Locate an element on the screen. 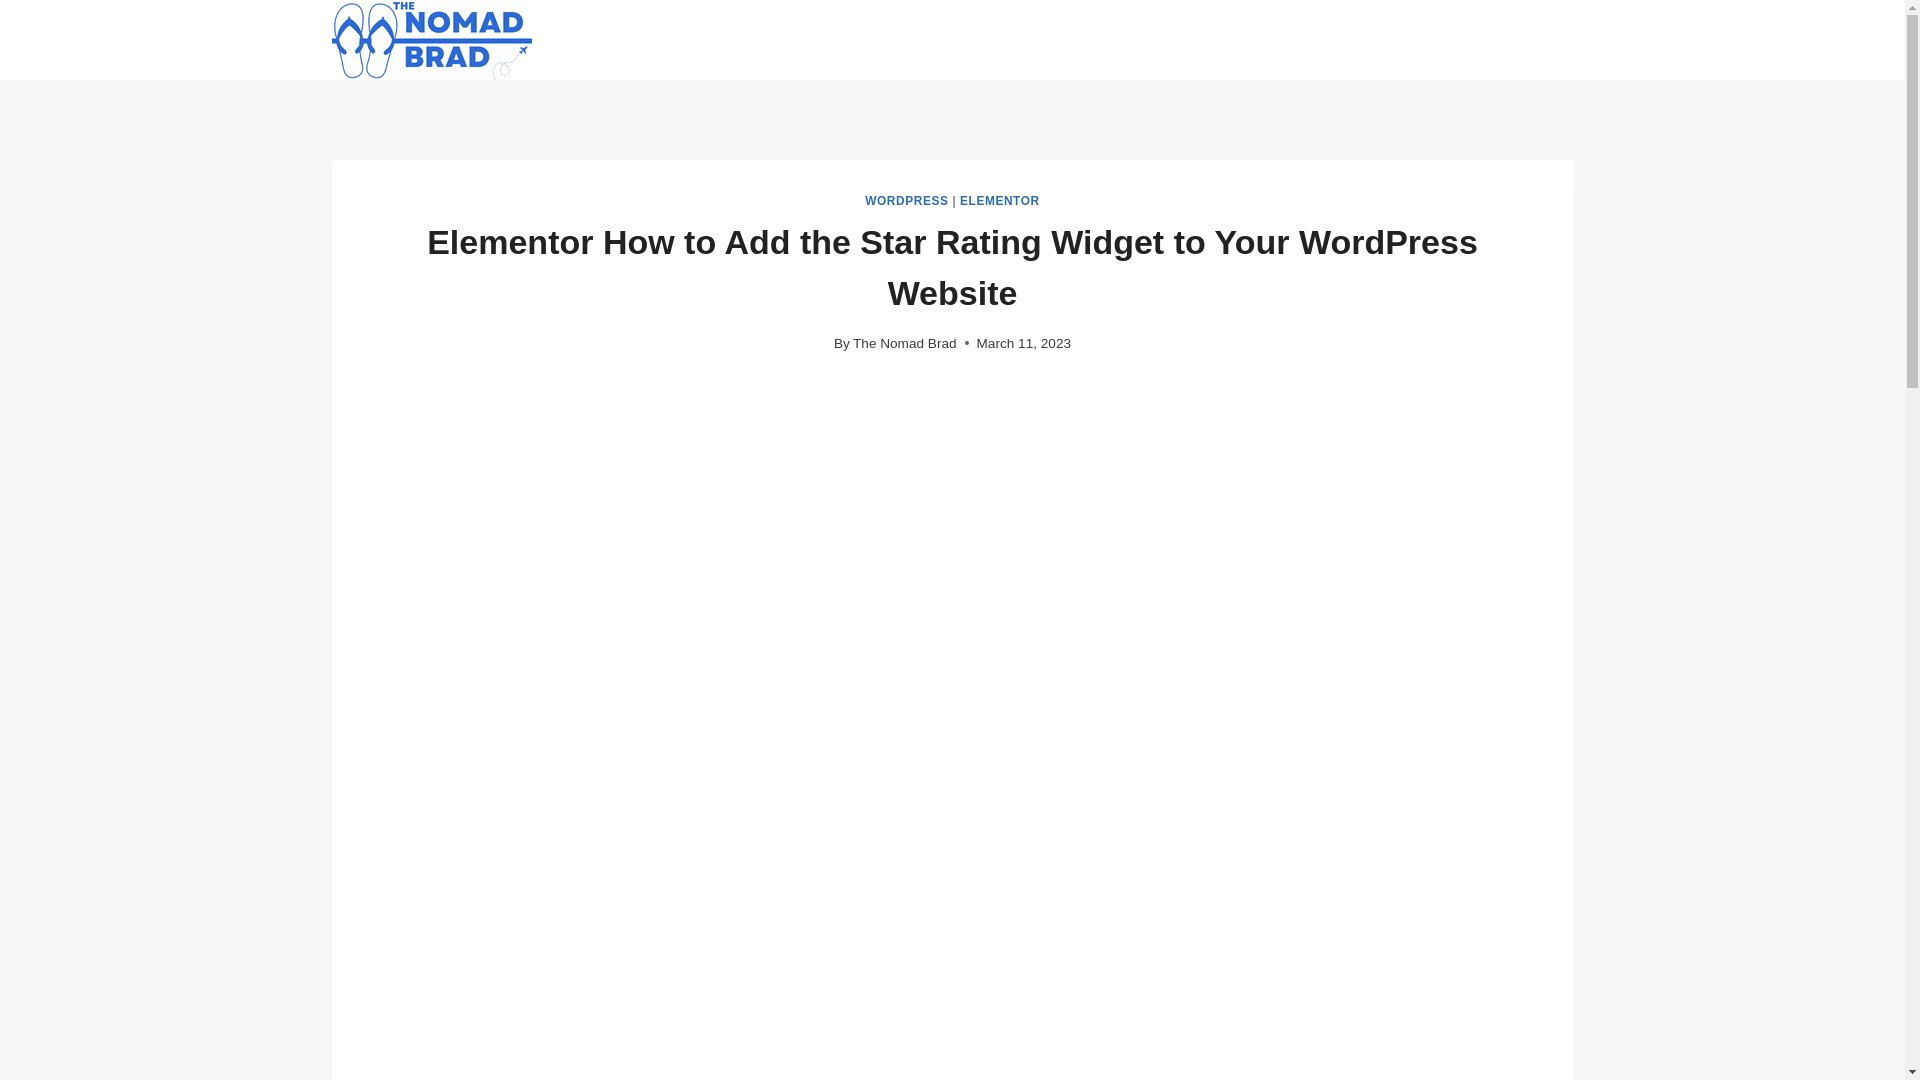  ELEMENTOR is located at coordinates (1000, 201).